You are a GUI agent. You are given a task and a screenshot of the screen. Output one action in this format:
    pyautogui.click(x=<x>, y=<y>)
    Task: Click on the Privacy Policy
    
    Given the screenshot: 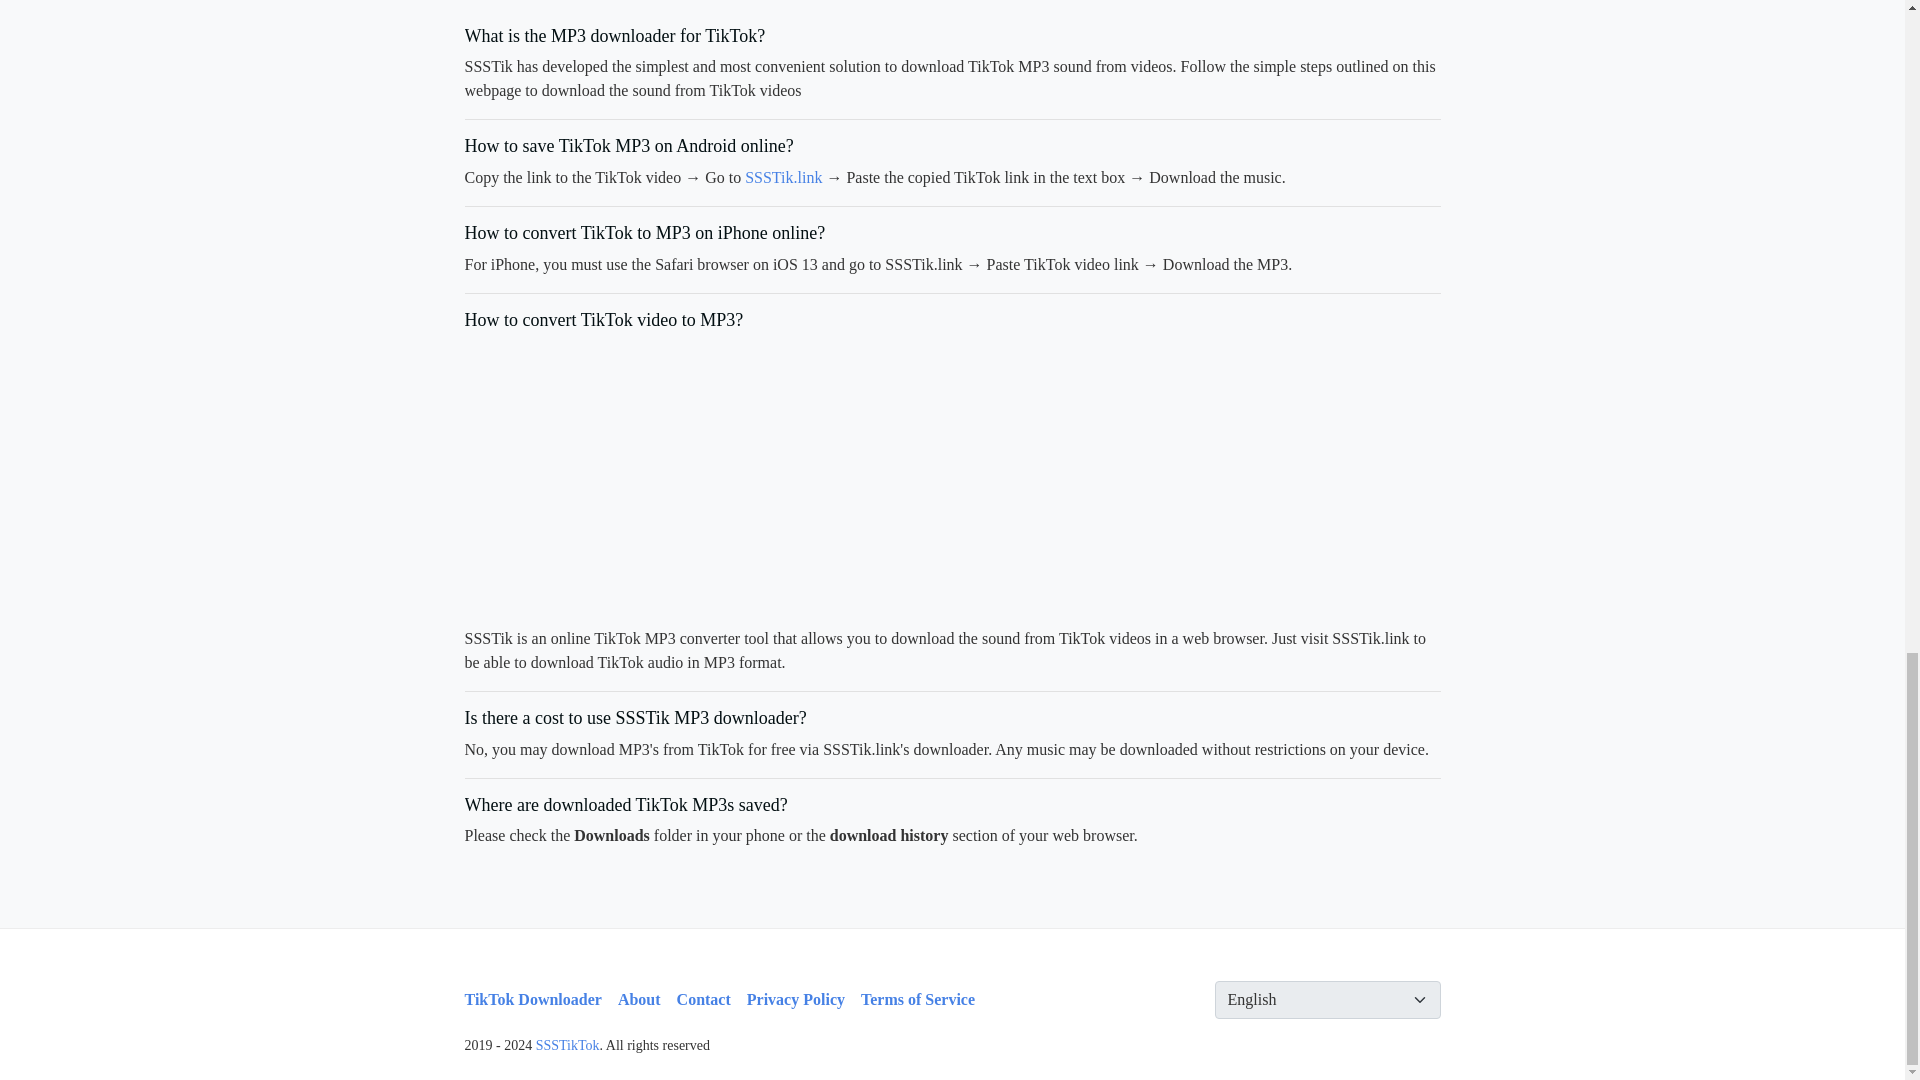 What is the action you would take?
    pyautogui.click(x=795, y=999)
    